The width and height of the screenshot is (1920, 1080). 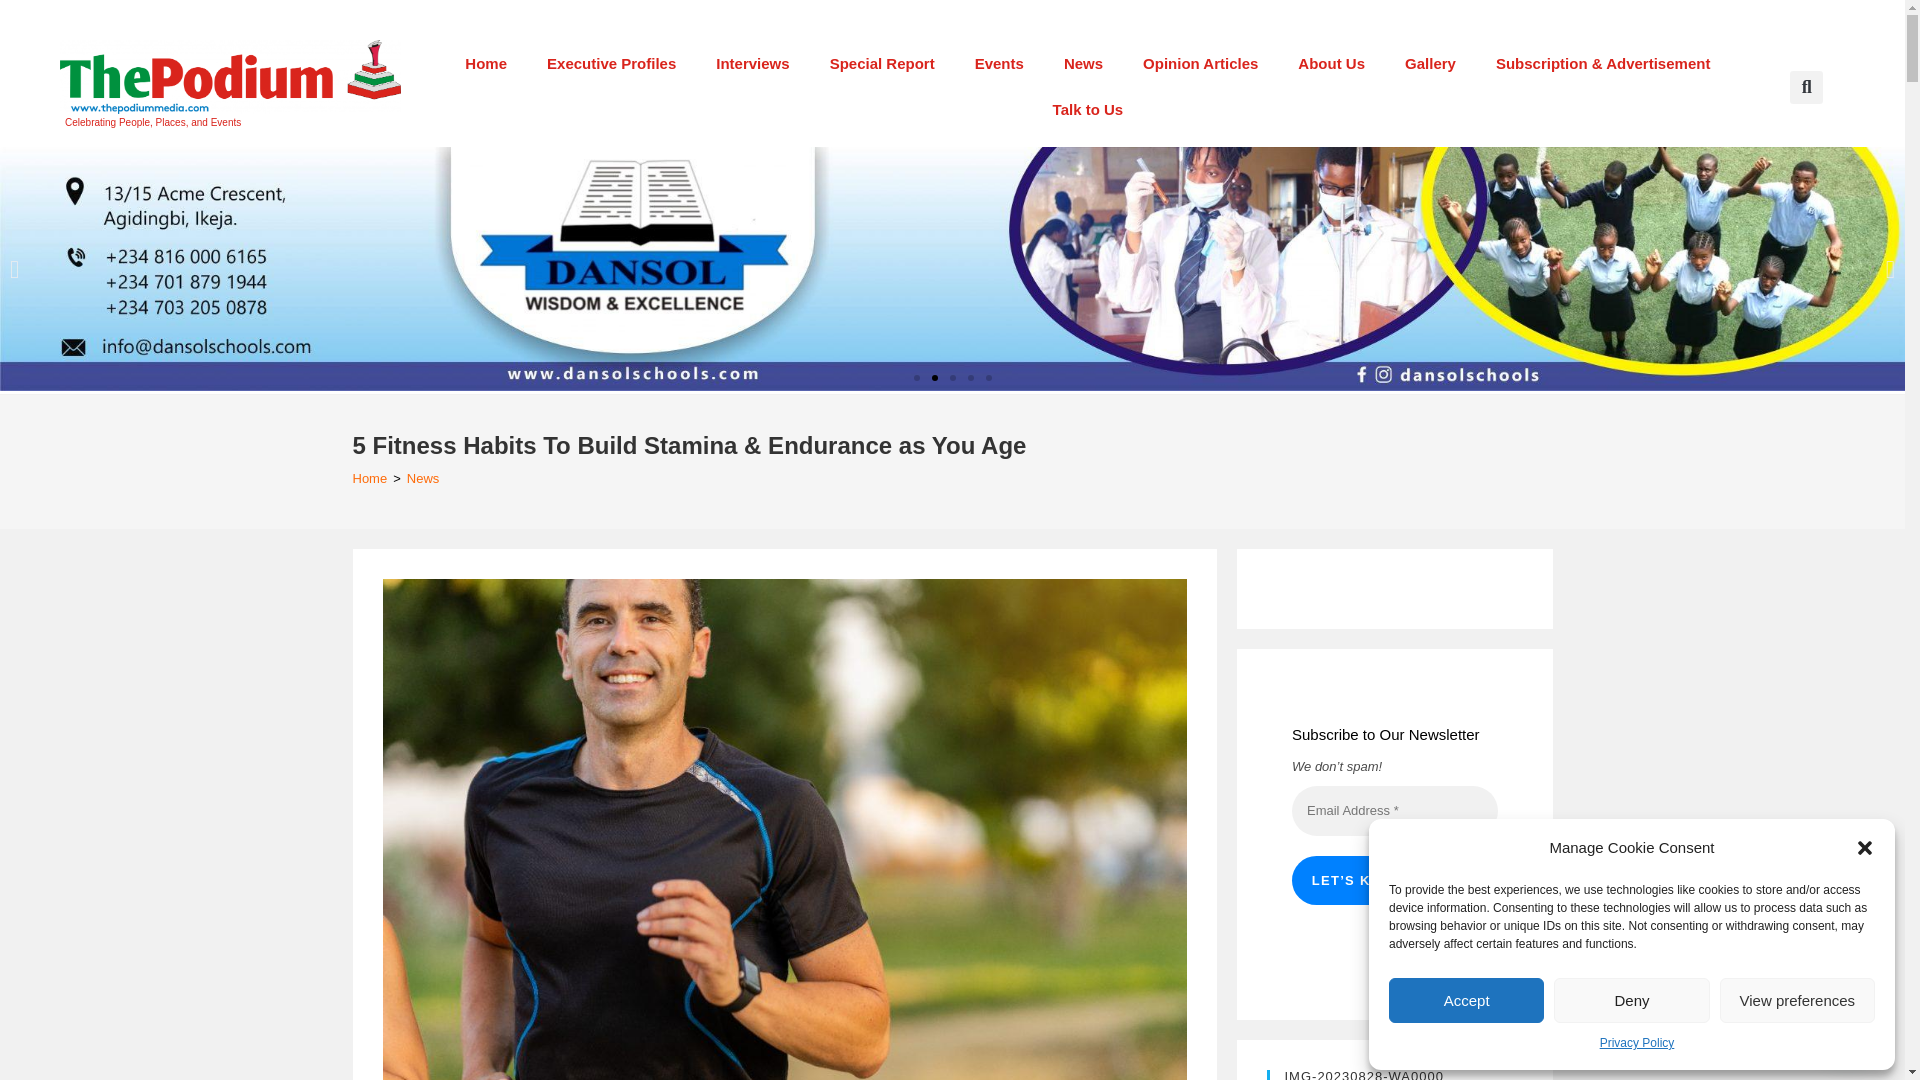 What do you see at coordinates (486, 64) in the screenshot?
I see `Home` at bounding box center [486, 64].